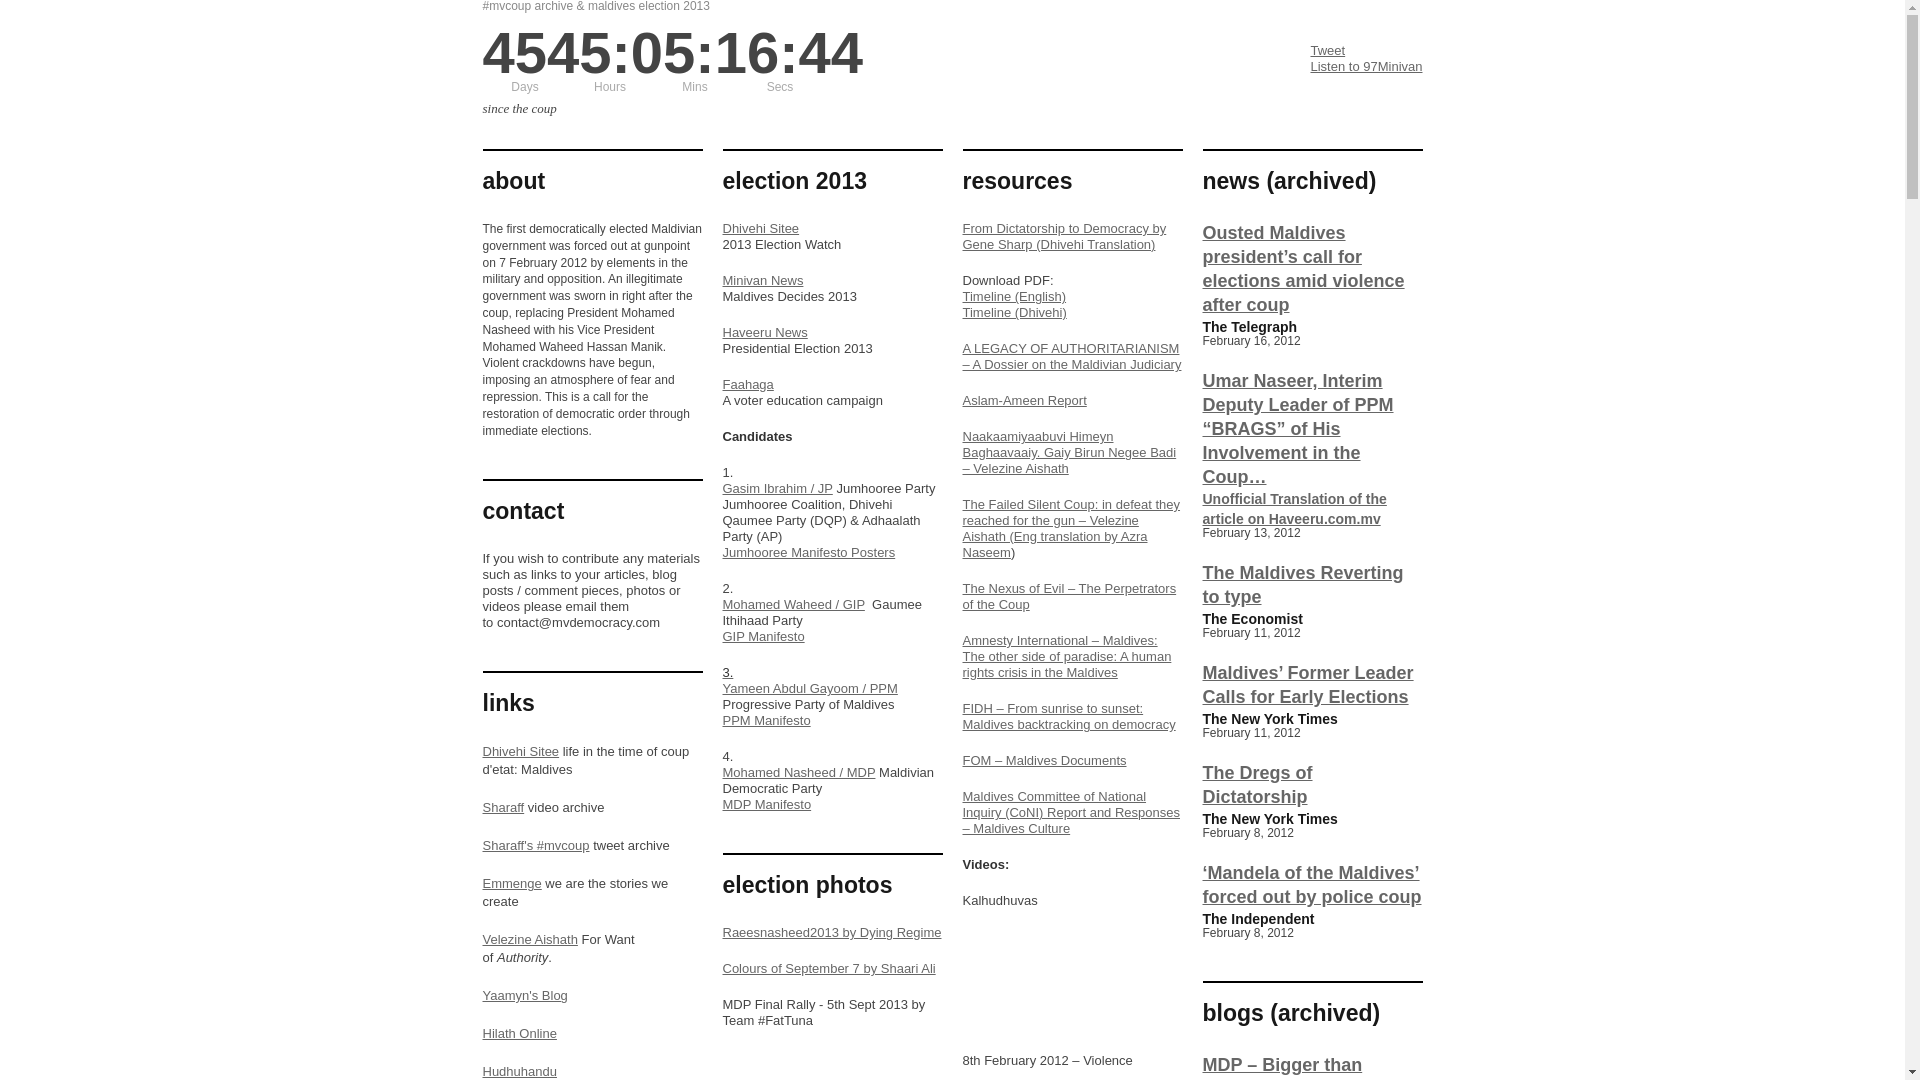 This screenshot has width=1920, height=1080. Describe the element at coordinates (766, 720) in the screenshot. I see `PPM Manifesto` at that location.